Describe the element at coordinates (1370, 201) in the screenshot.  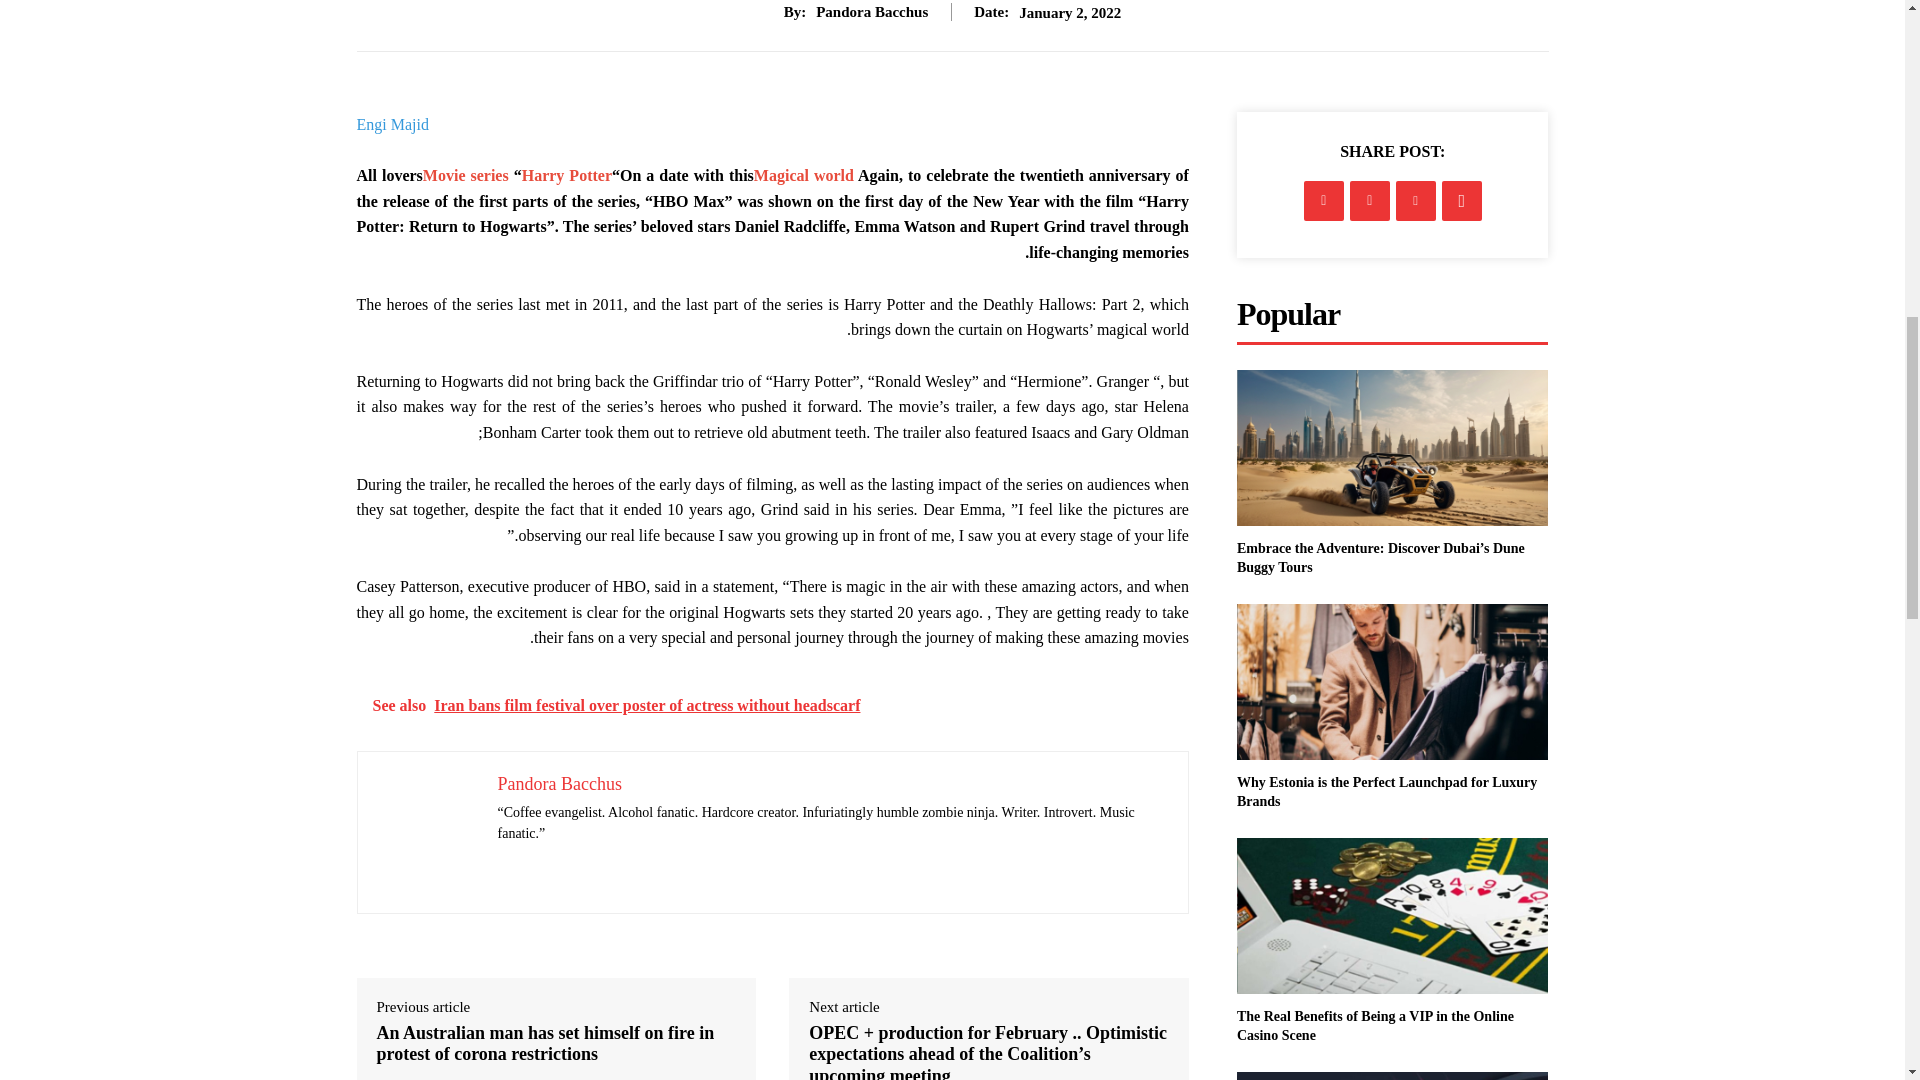
I see `Twitter` at that location.